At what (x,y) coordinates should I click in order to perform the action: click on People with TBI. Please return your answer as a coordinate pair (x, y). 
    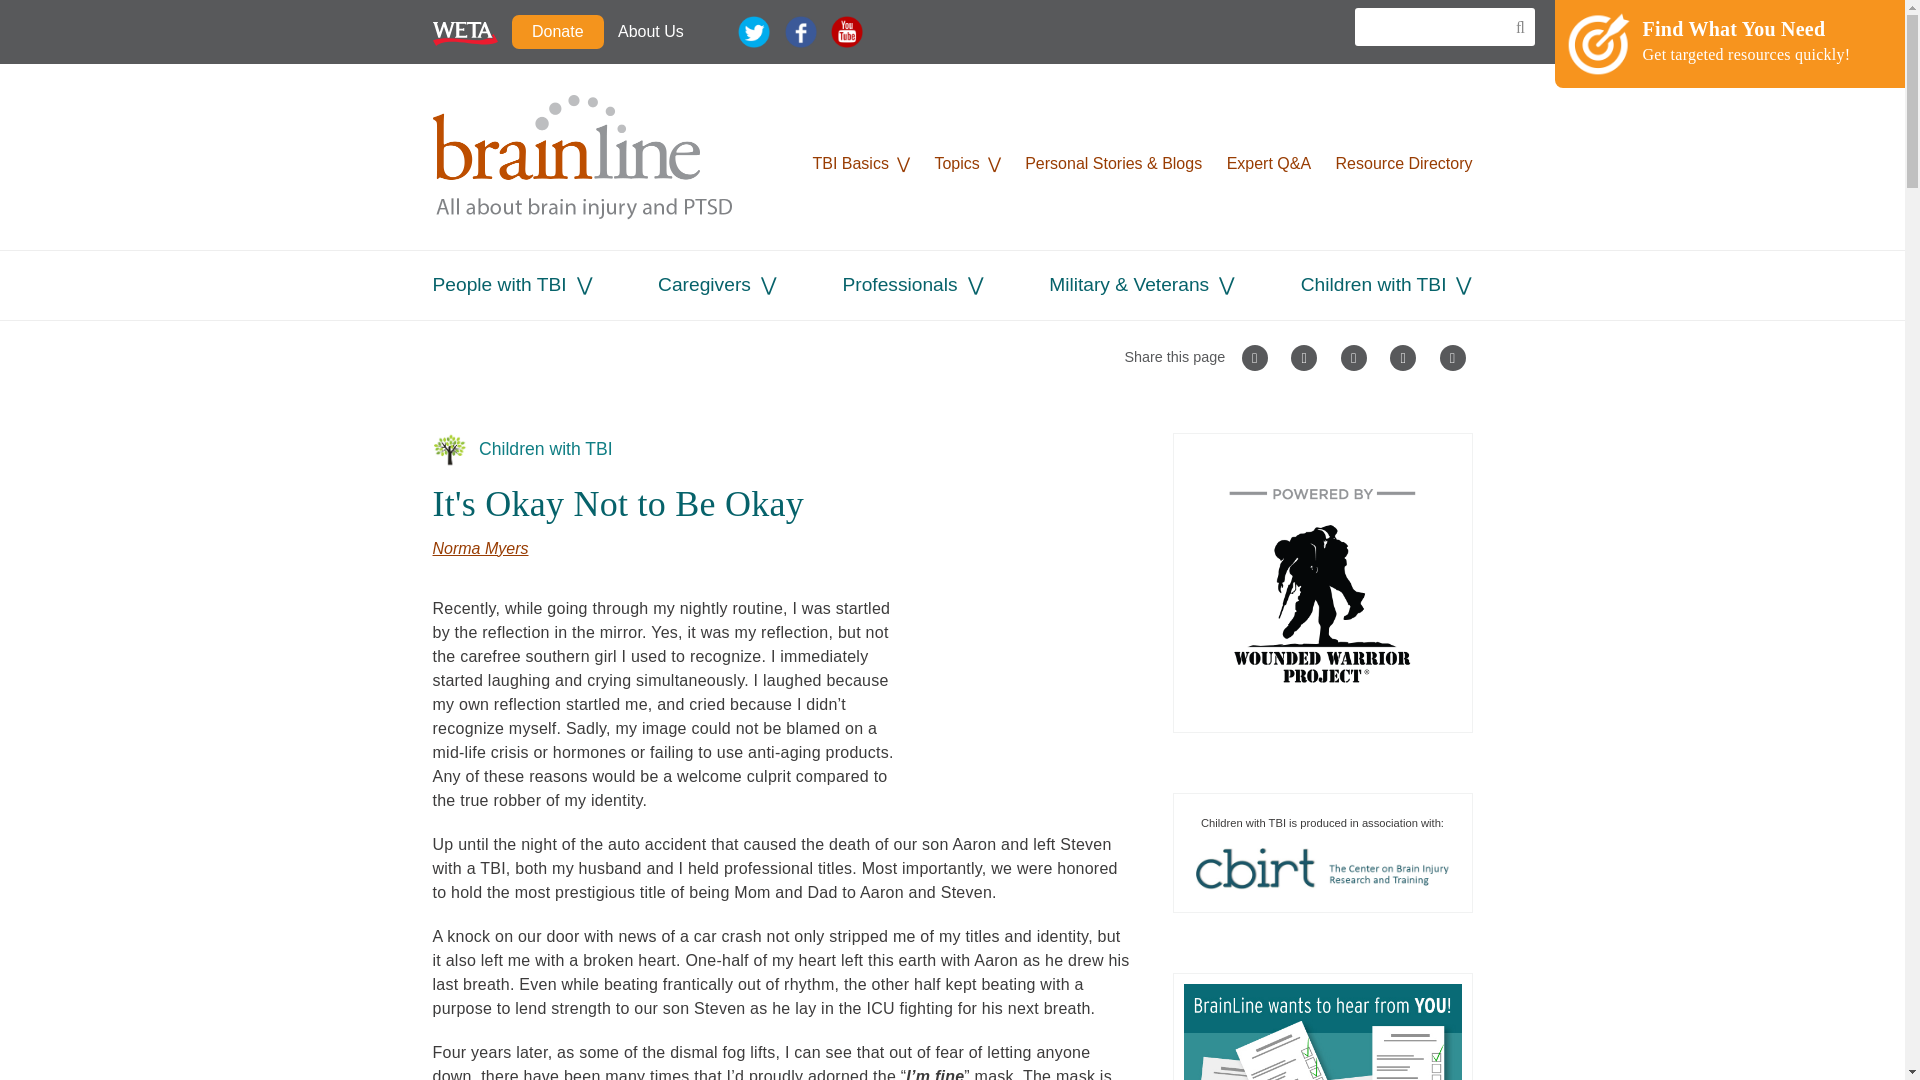
    Looking at the image, I should click on (499, 284).